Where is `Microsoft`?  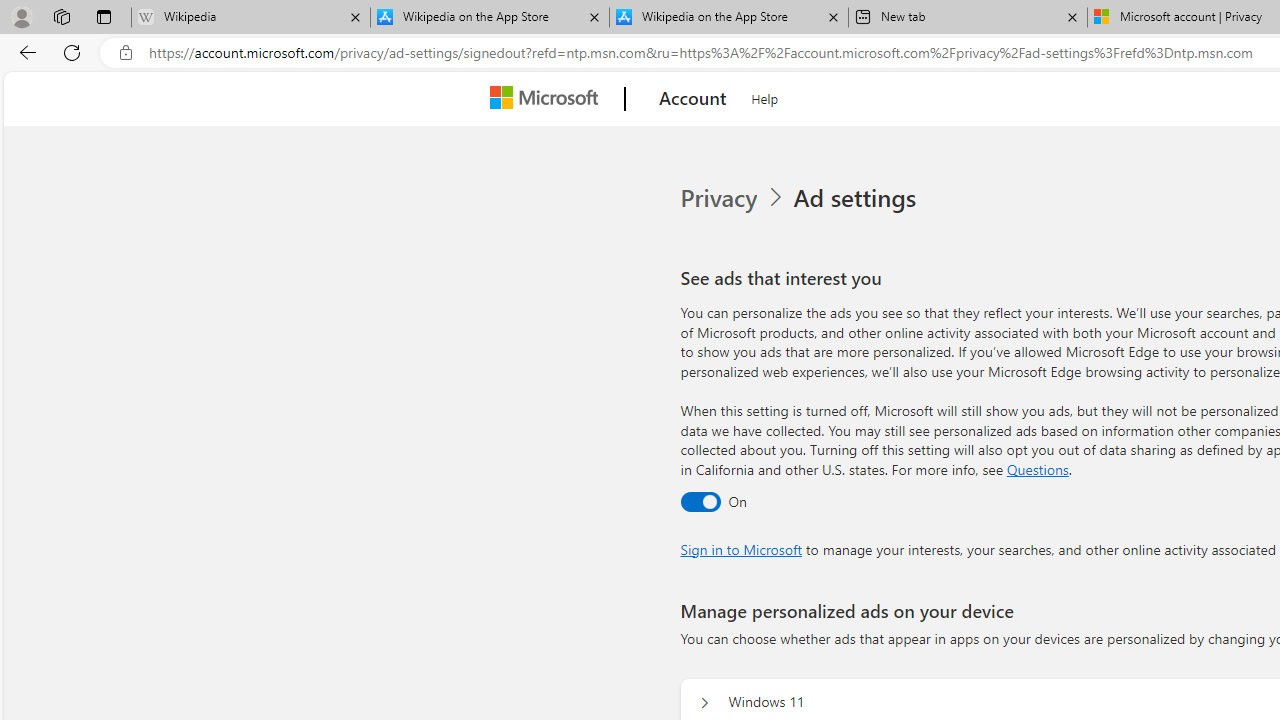
Microsoft is located at coordinates (548, 99).